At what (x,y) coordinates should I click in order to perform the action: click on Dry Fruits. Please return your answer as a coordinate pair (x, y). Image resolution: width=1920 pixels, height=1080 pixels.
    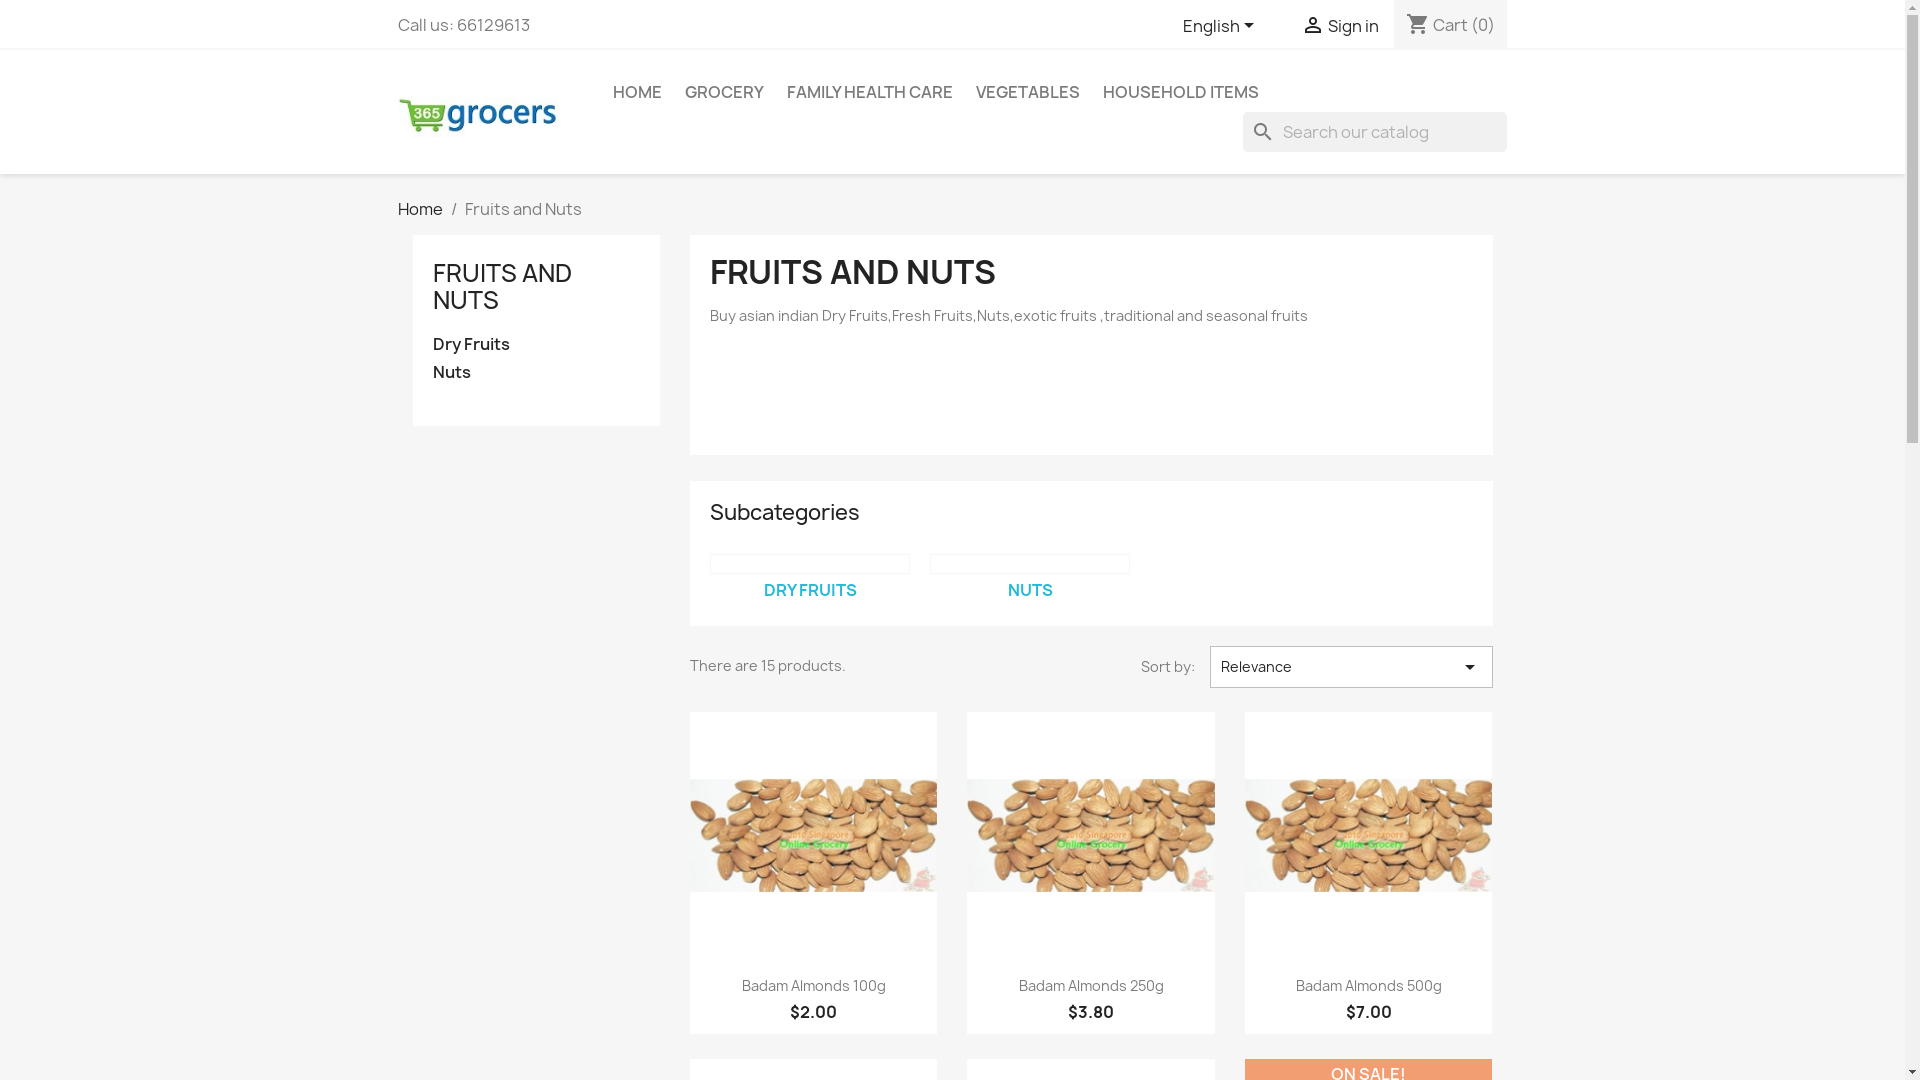
    Looking at the image, I should click on (810, 564).